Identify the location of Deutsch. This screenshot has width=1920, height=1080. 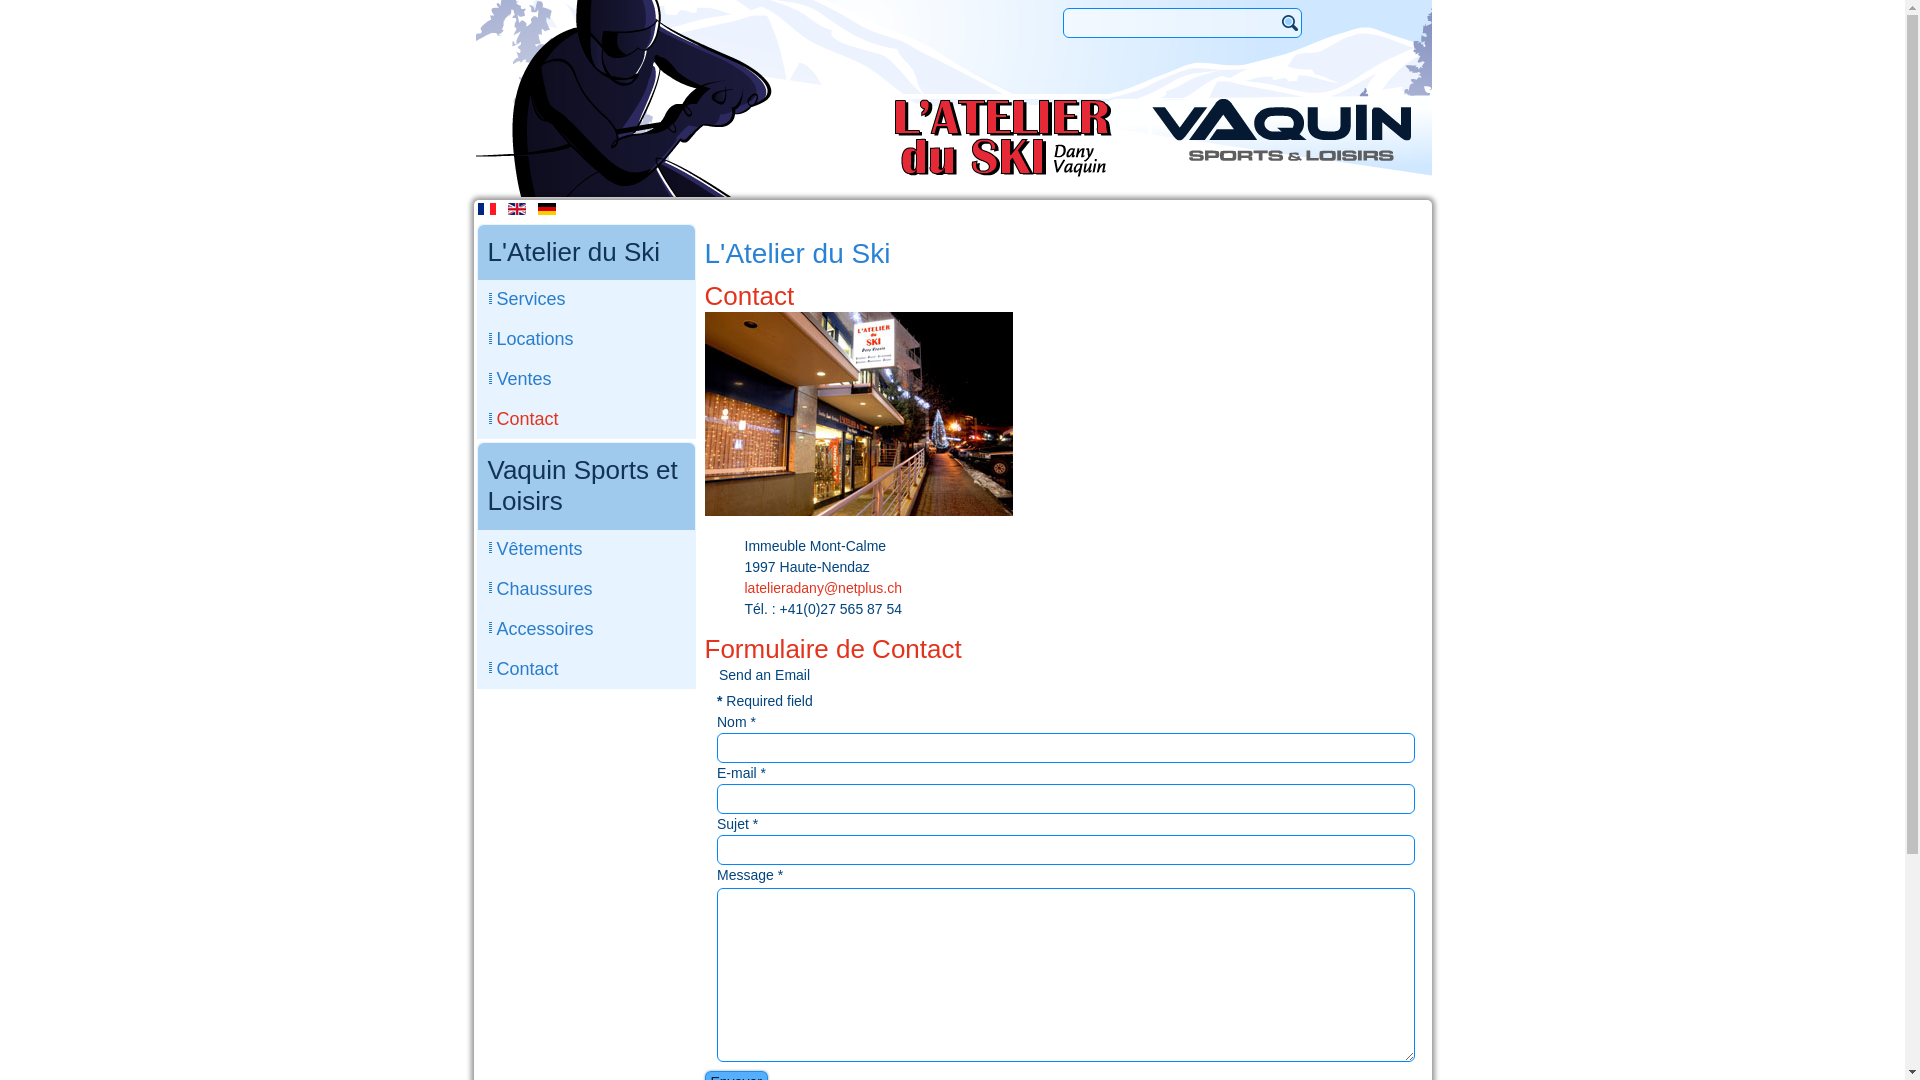
(547, 209).